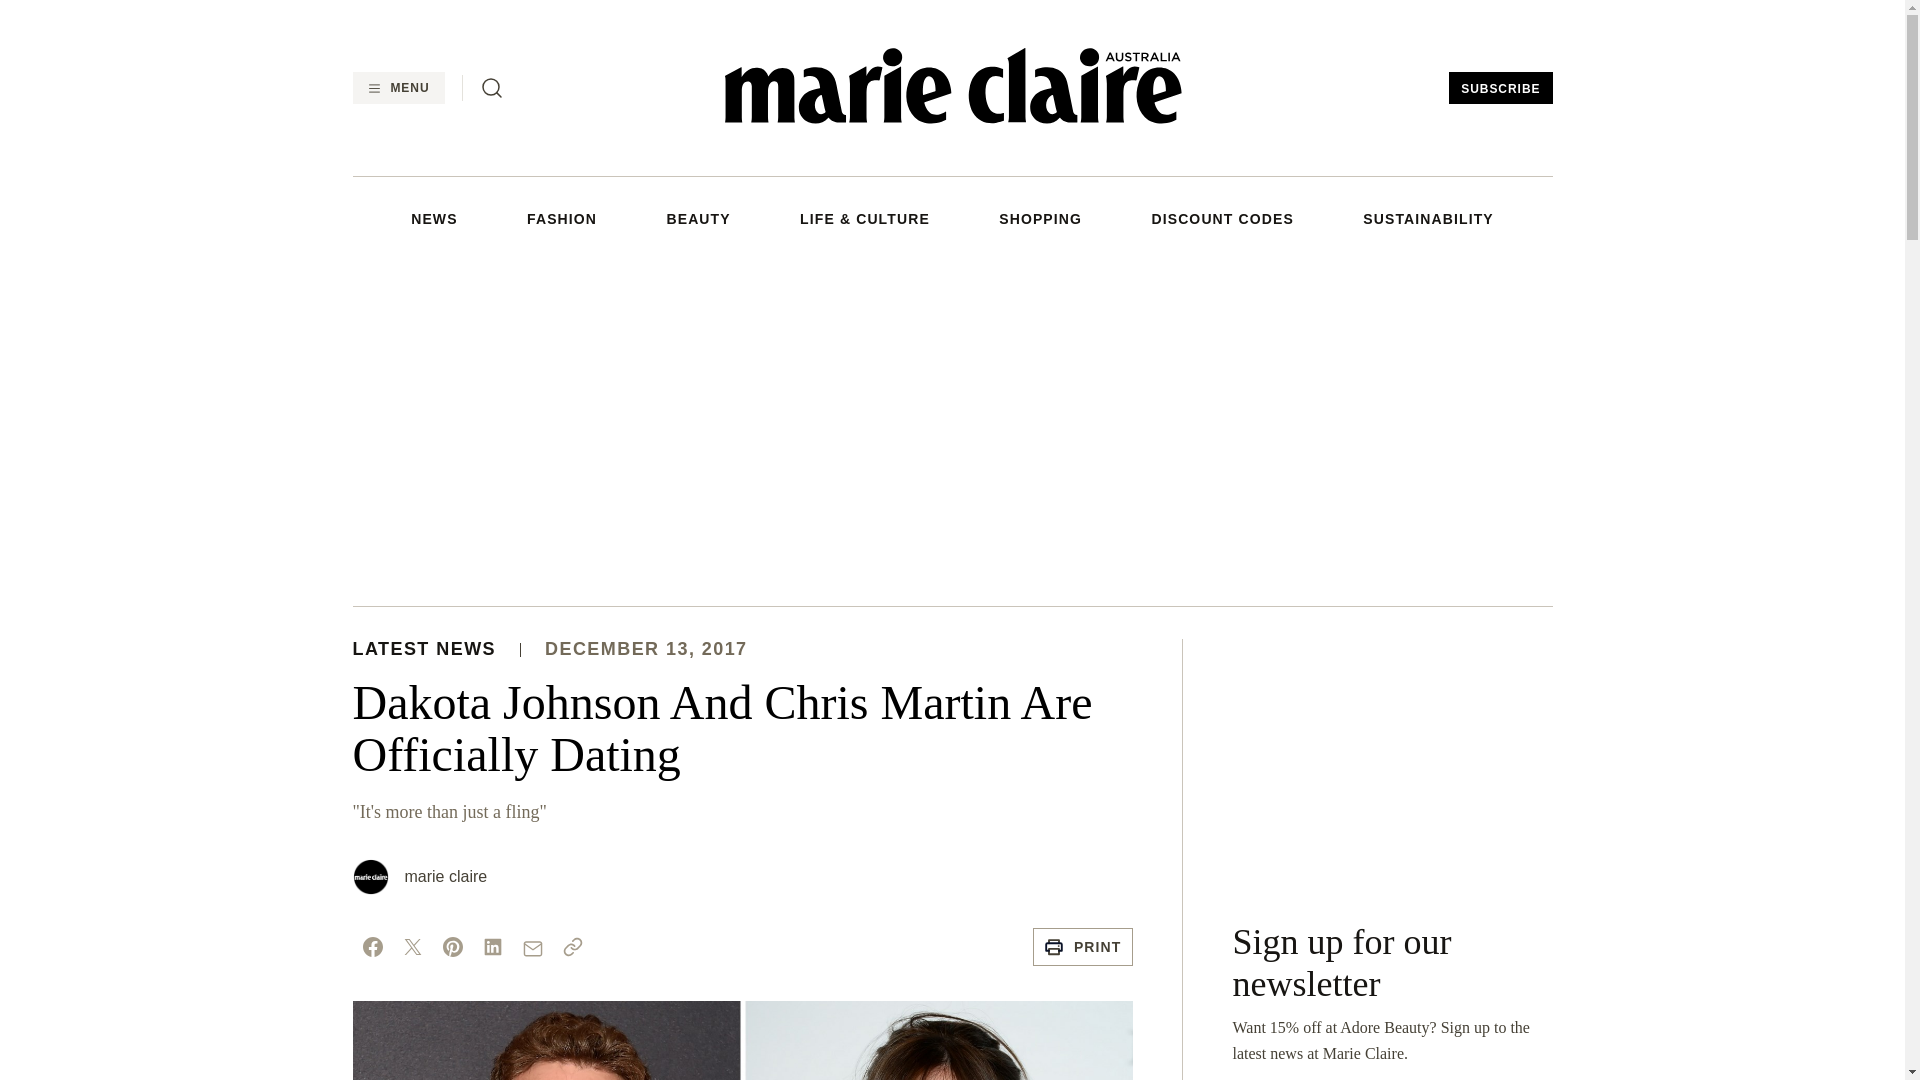 This screenshot has width=1920, height=1080. Describe the element at coordinates (1221, 218) in the screenshot. I see `DISCOUNT CODES` at that location.